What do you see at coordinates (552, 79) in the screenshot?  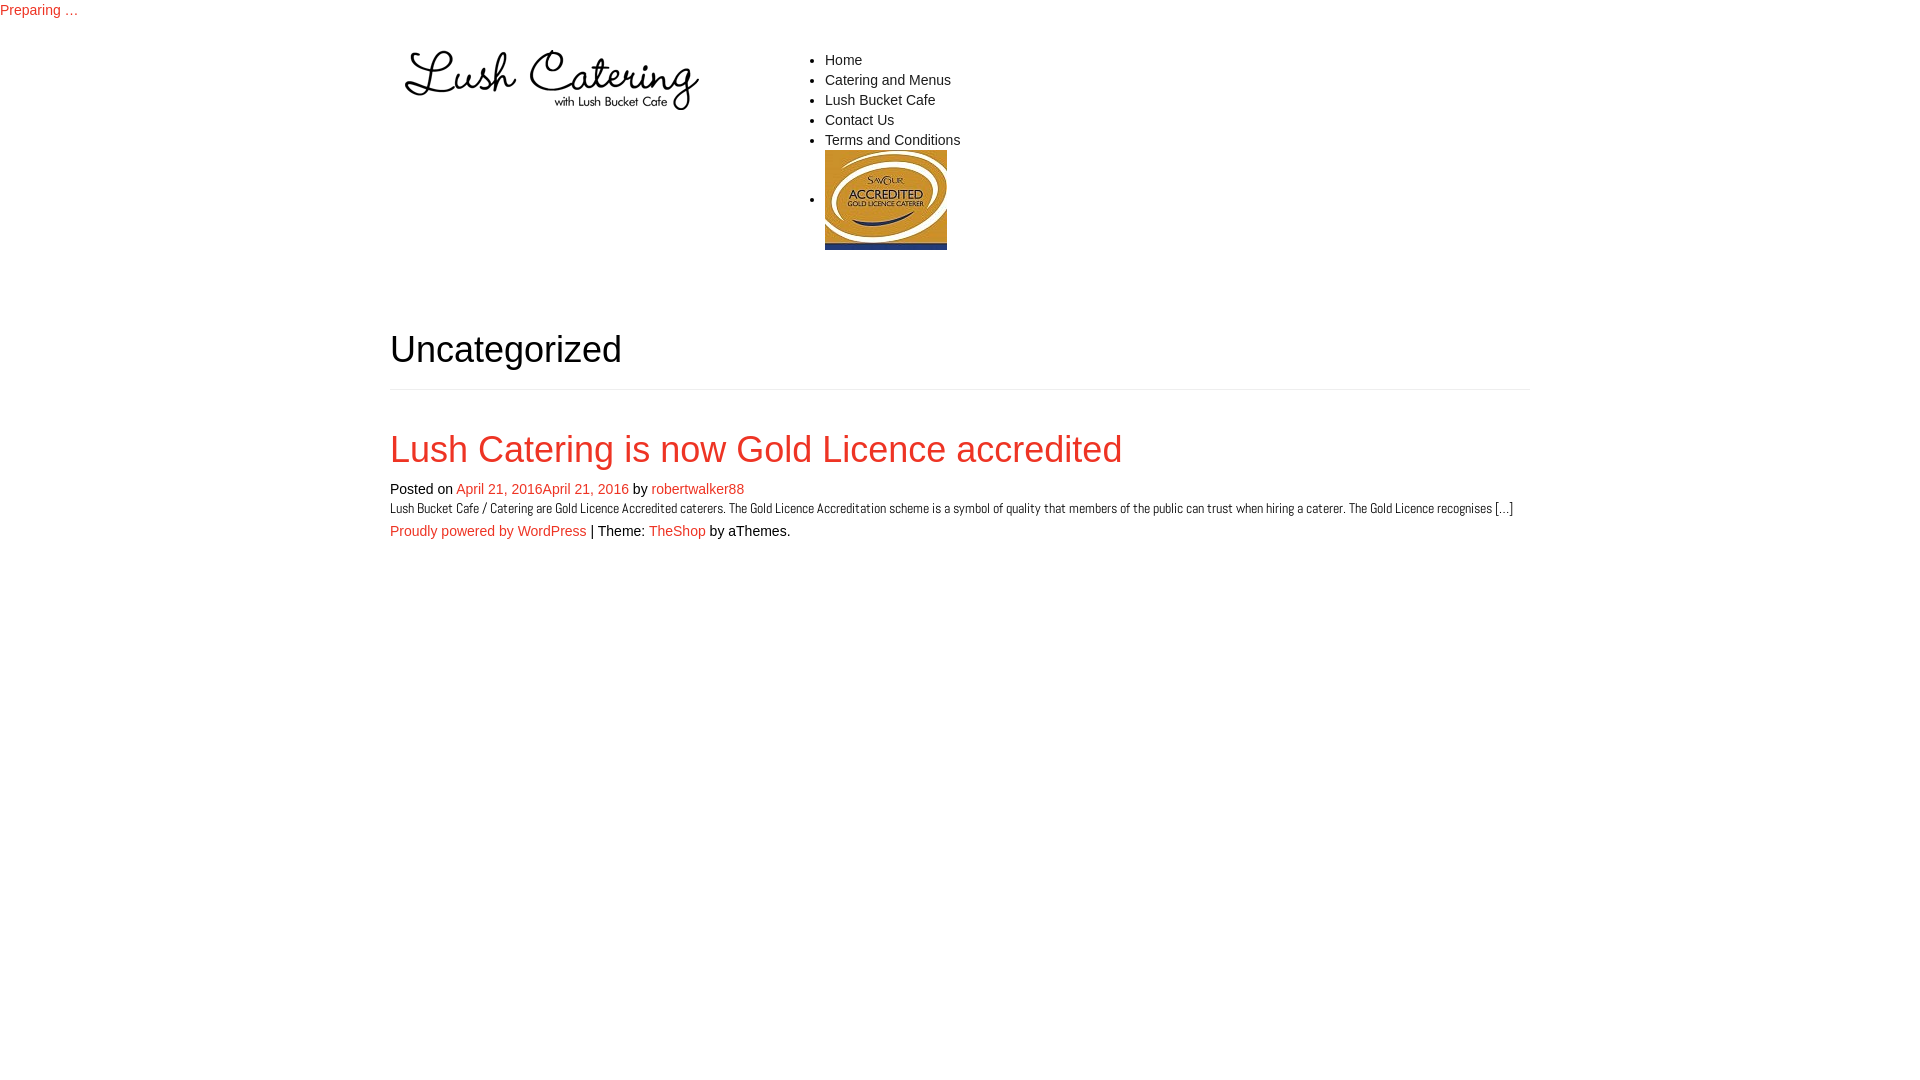 I see `Lush Catering - with Lush Bucket Cafe` at bounding box center [552, 79].